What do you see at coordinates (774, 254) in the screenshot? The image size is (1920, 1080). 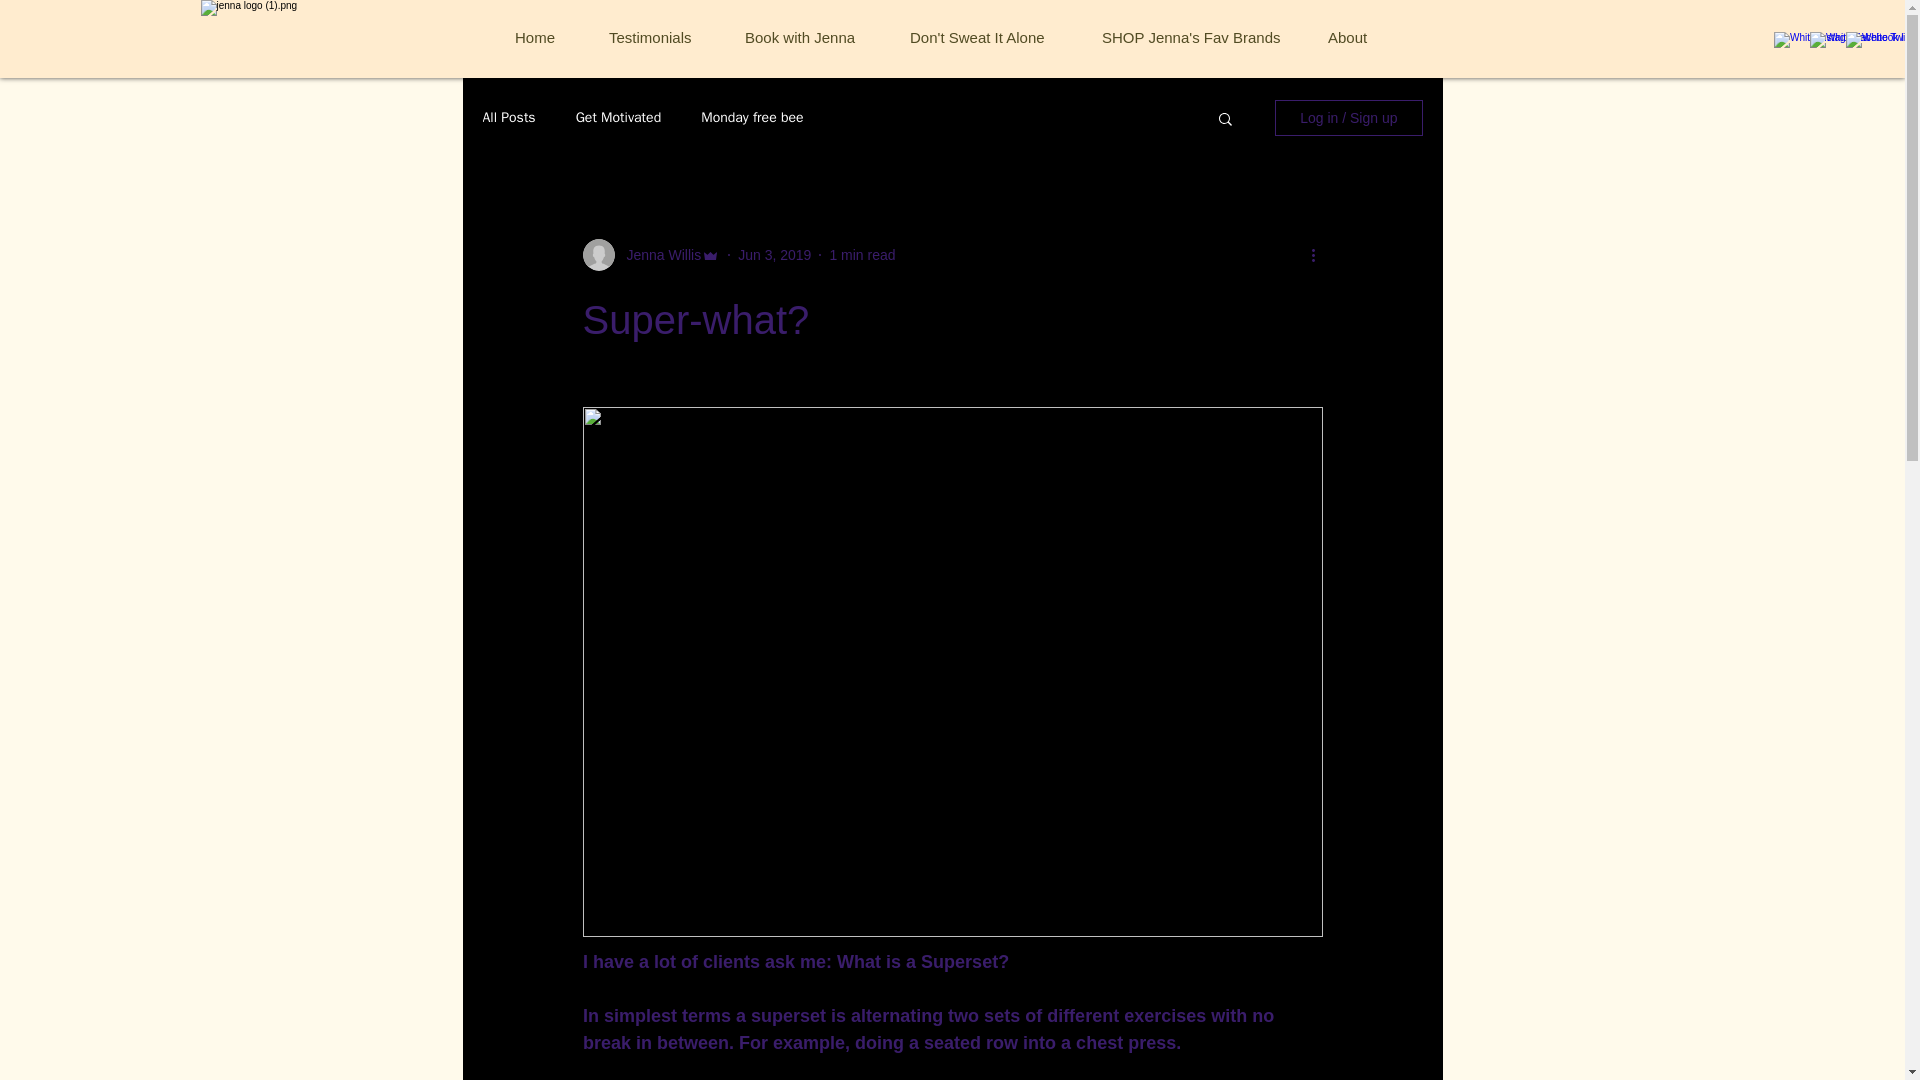 I see `Jun 3, 2019` at bounding box center [774, 254].